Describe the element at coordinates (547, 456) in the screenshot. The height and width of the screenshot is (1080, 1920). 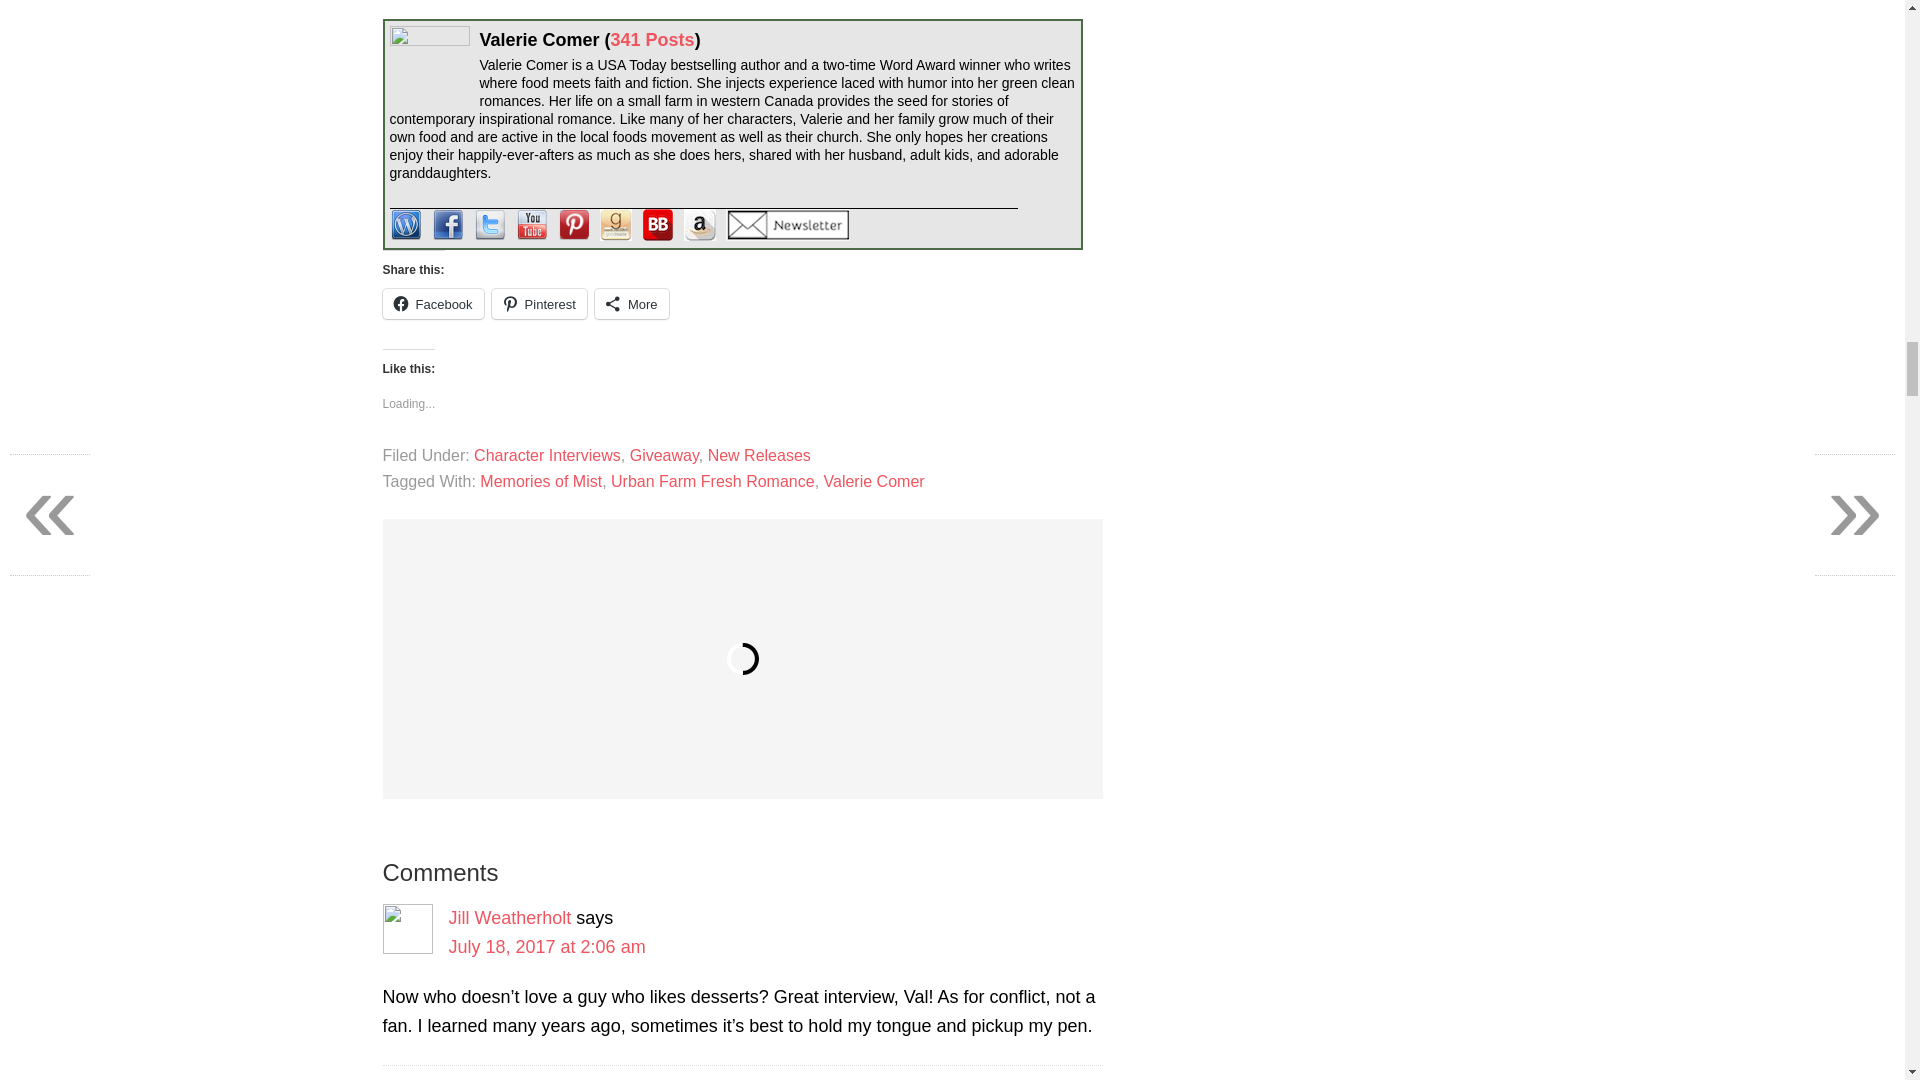
I see `Character Interviews` at that location.